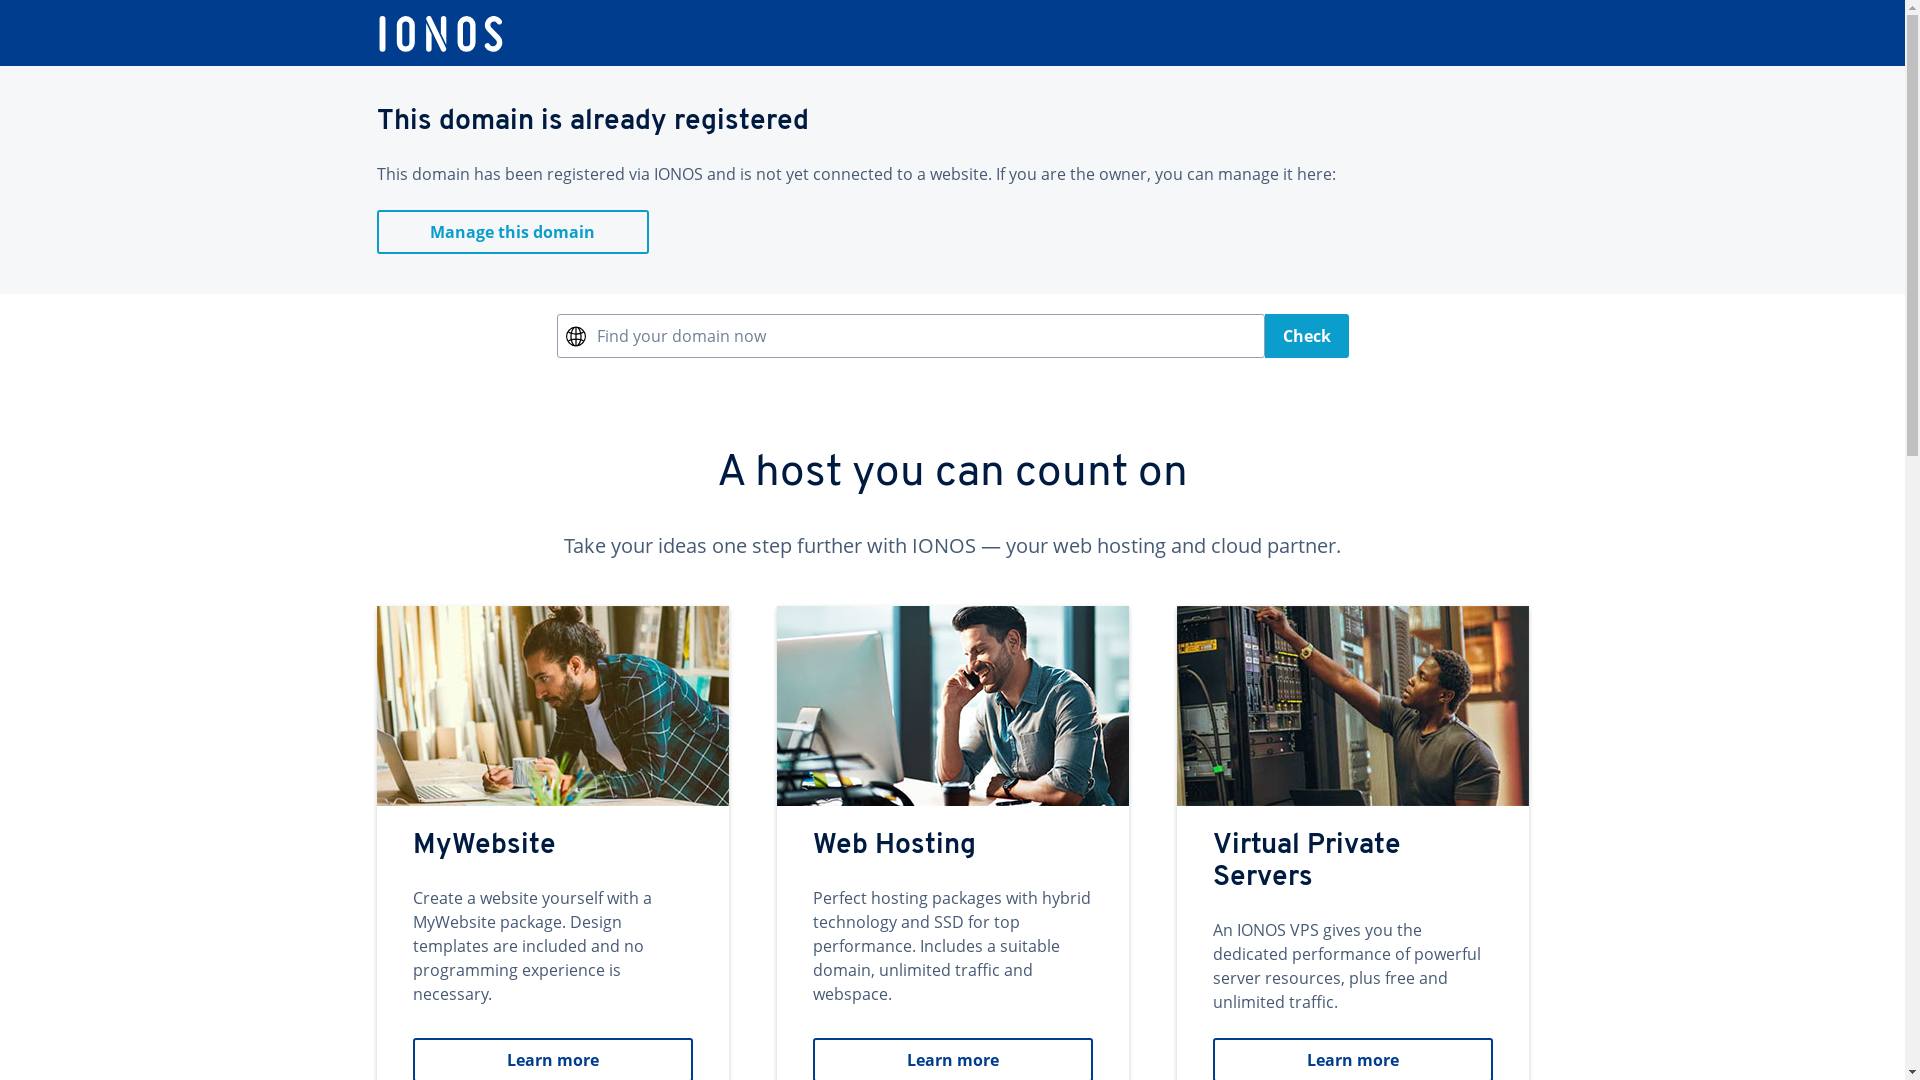 This screenshot has width=1920, height=1080. Describe the element at coordinates (512, 232) in the screenshot. I see `Manage this domain` at that location.